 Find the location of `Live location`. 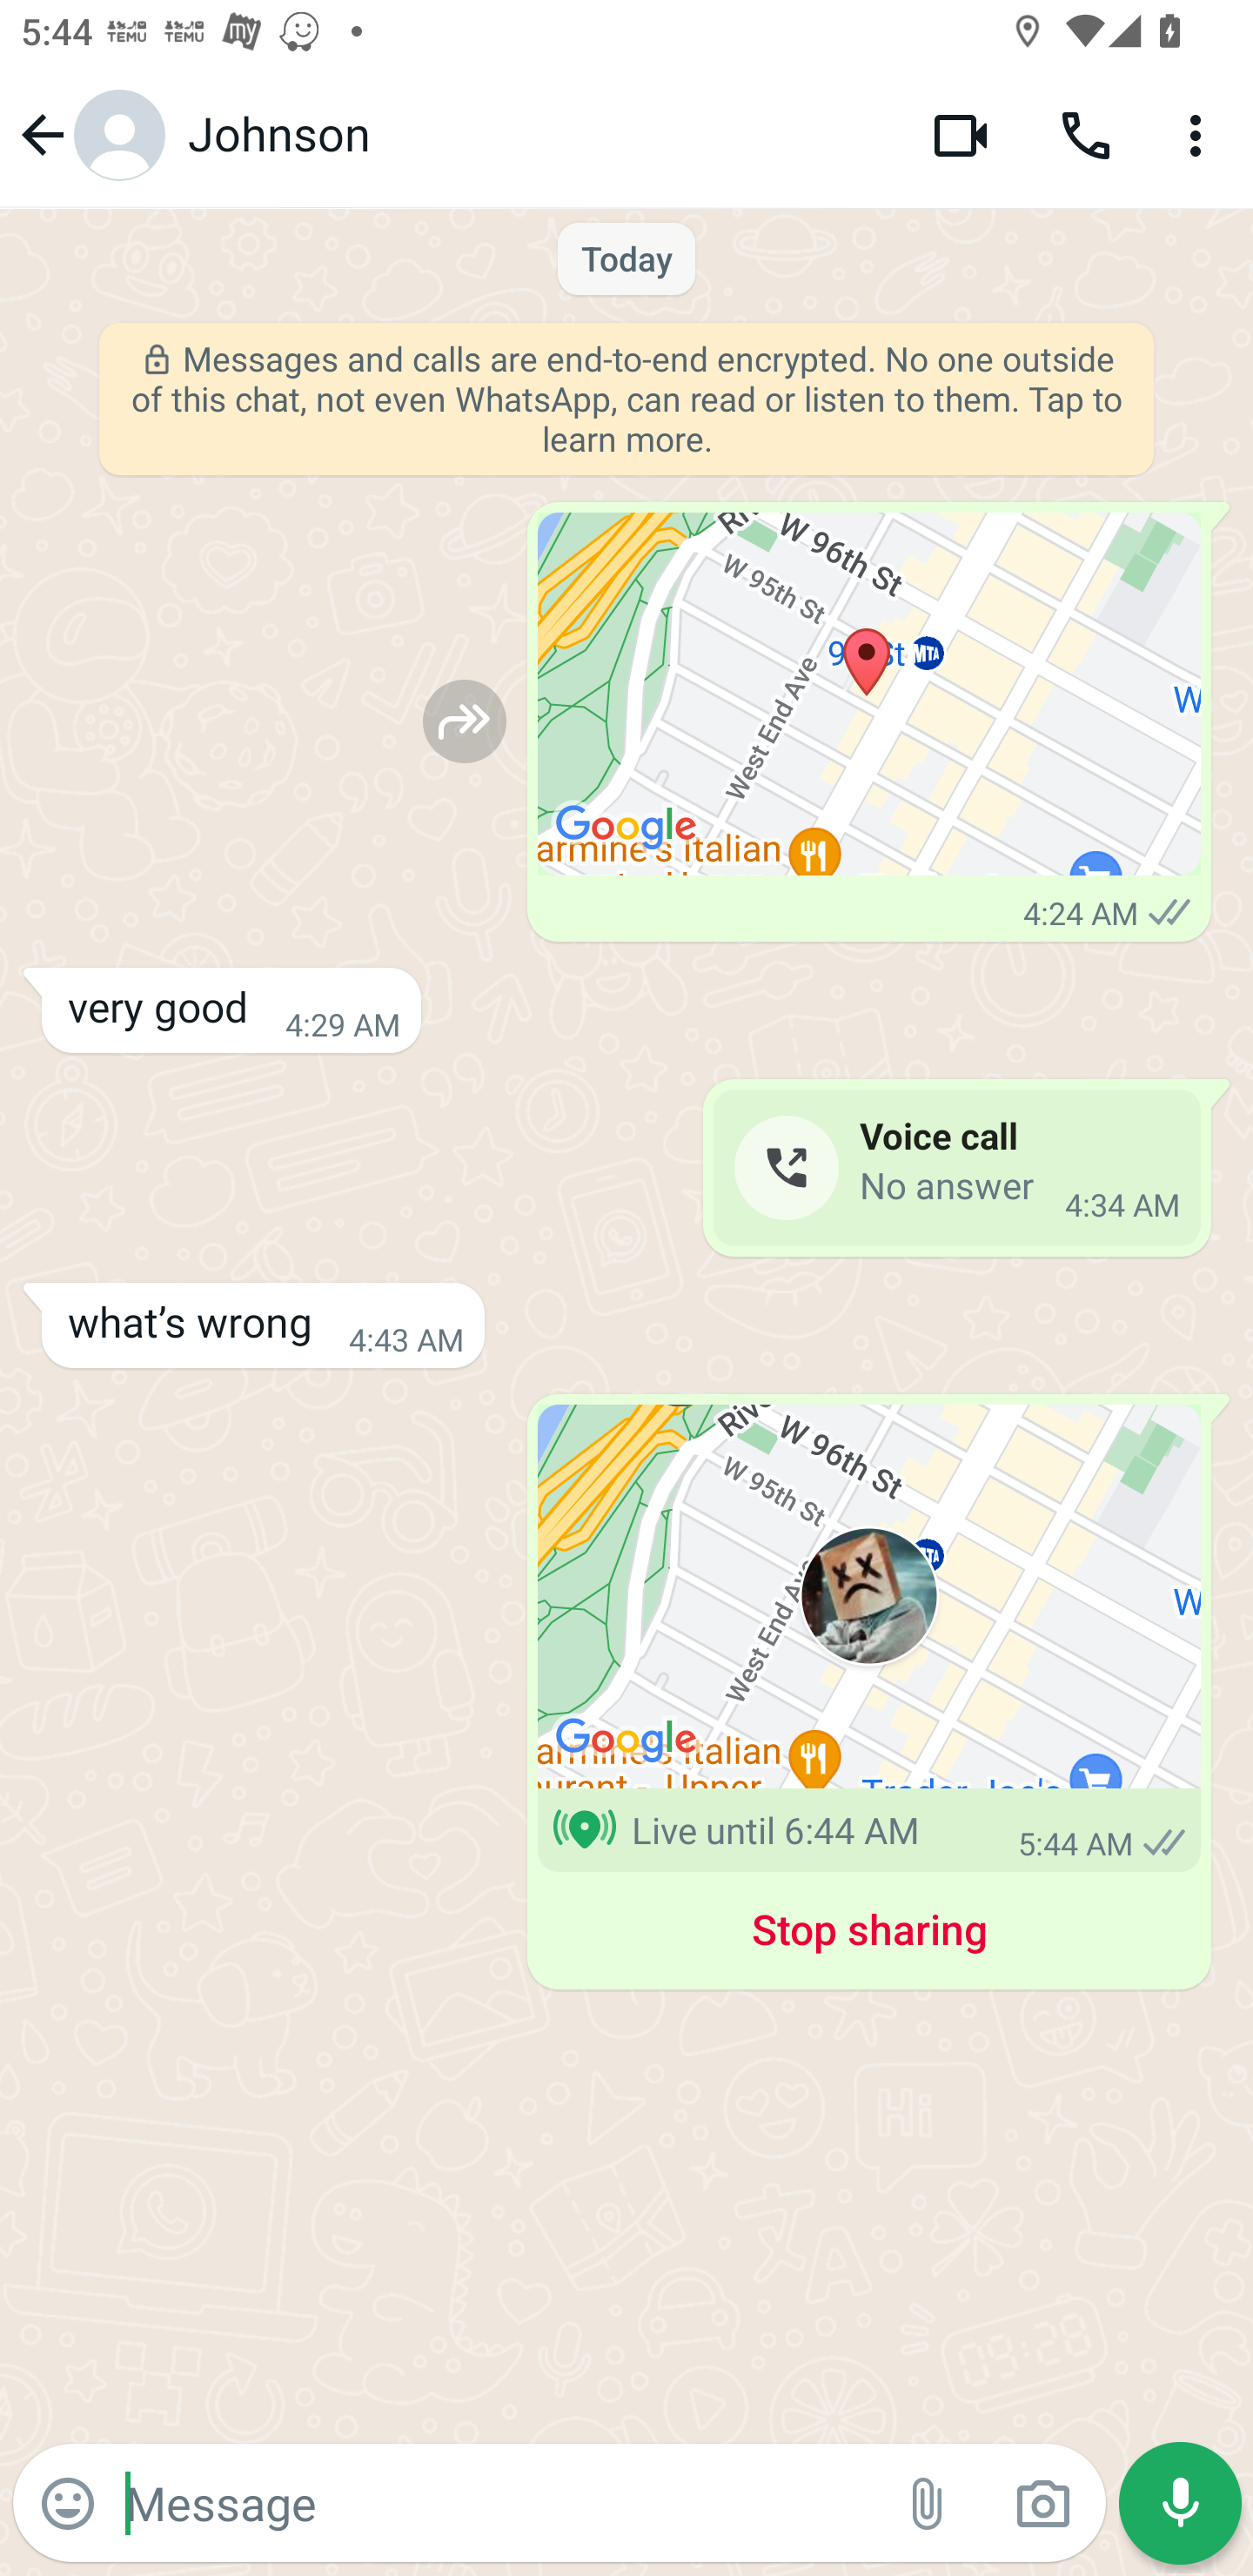

Live location is located at coordinates (868, 1596).